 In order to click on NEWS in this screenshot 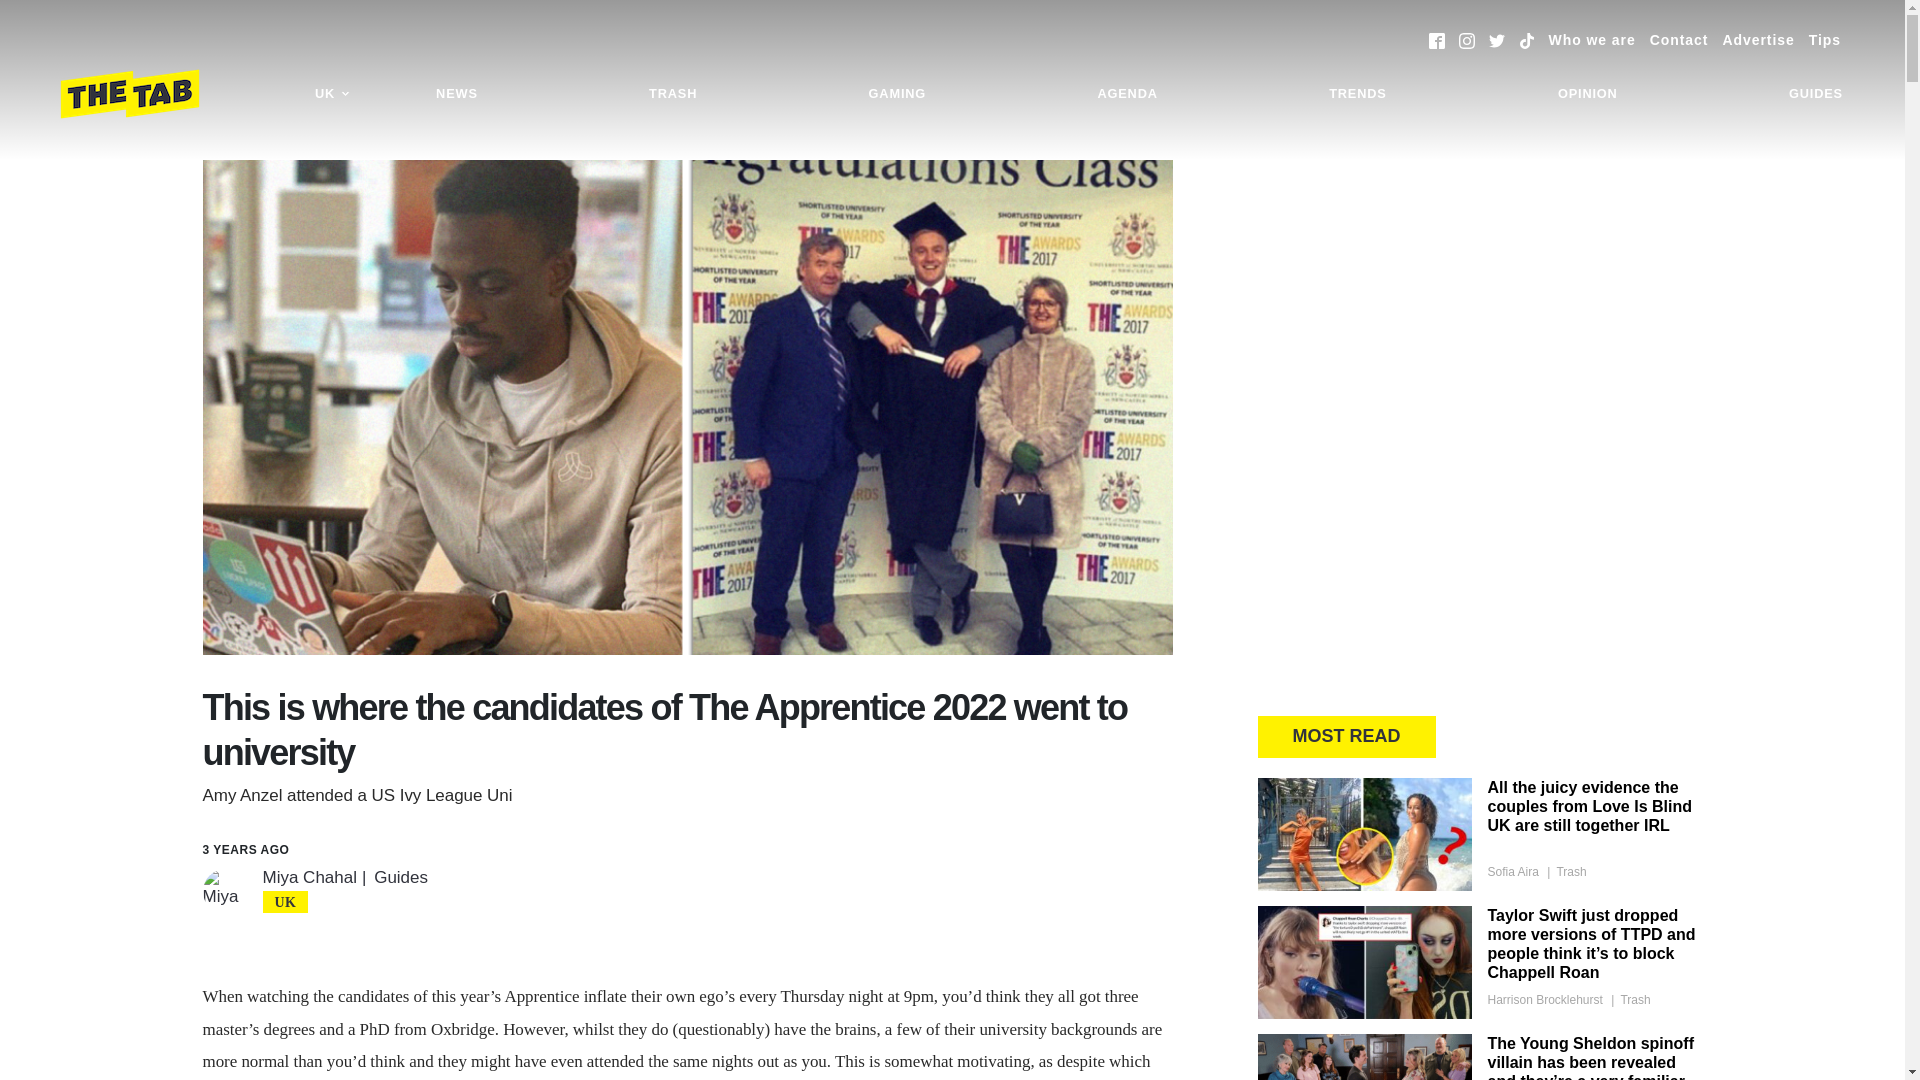, I will do `click(456, 94)`.